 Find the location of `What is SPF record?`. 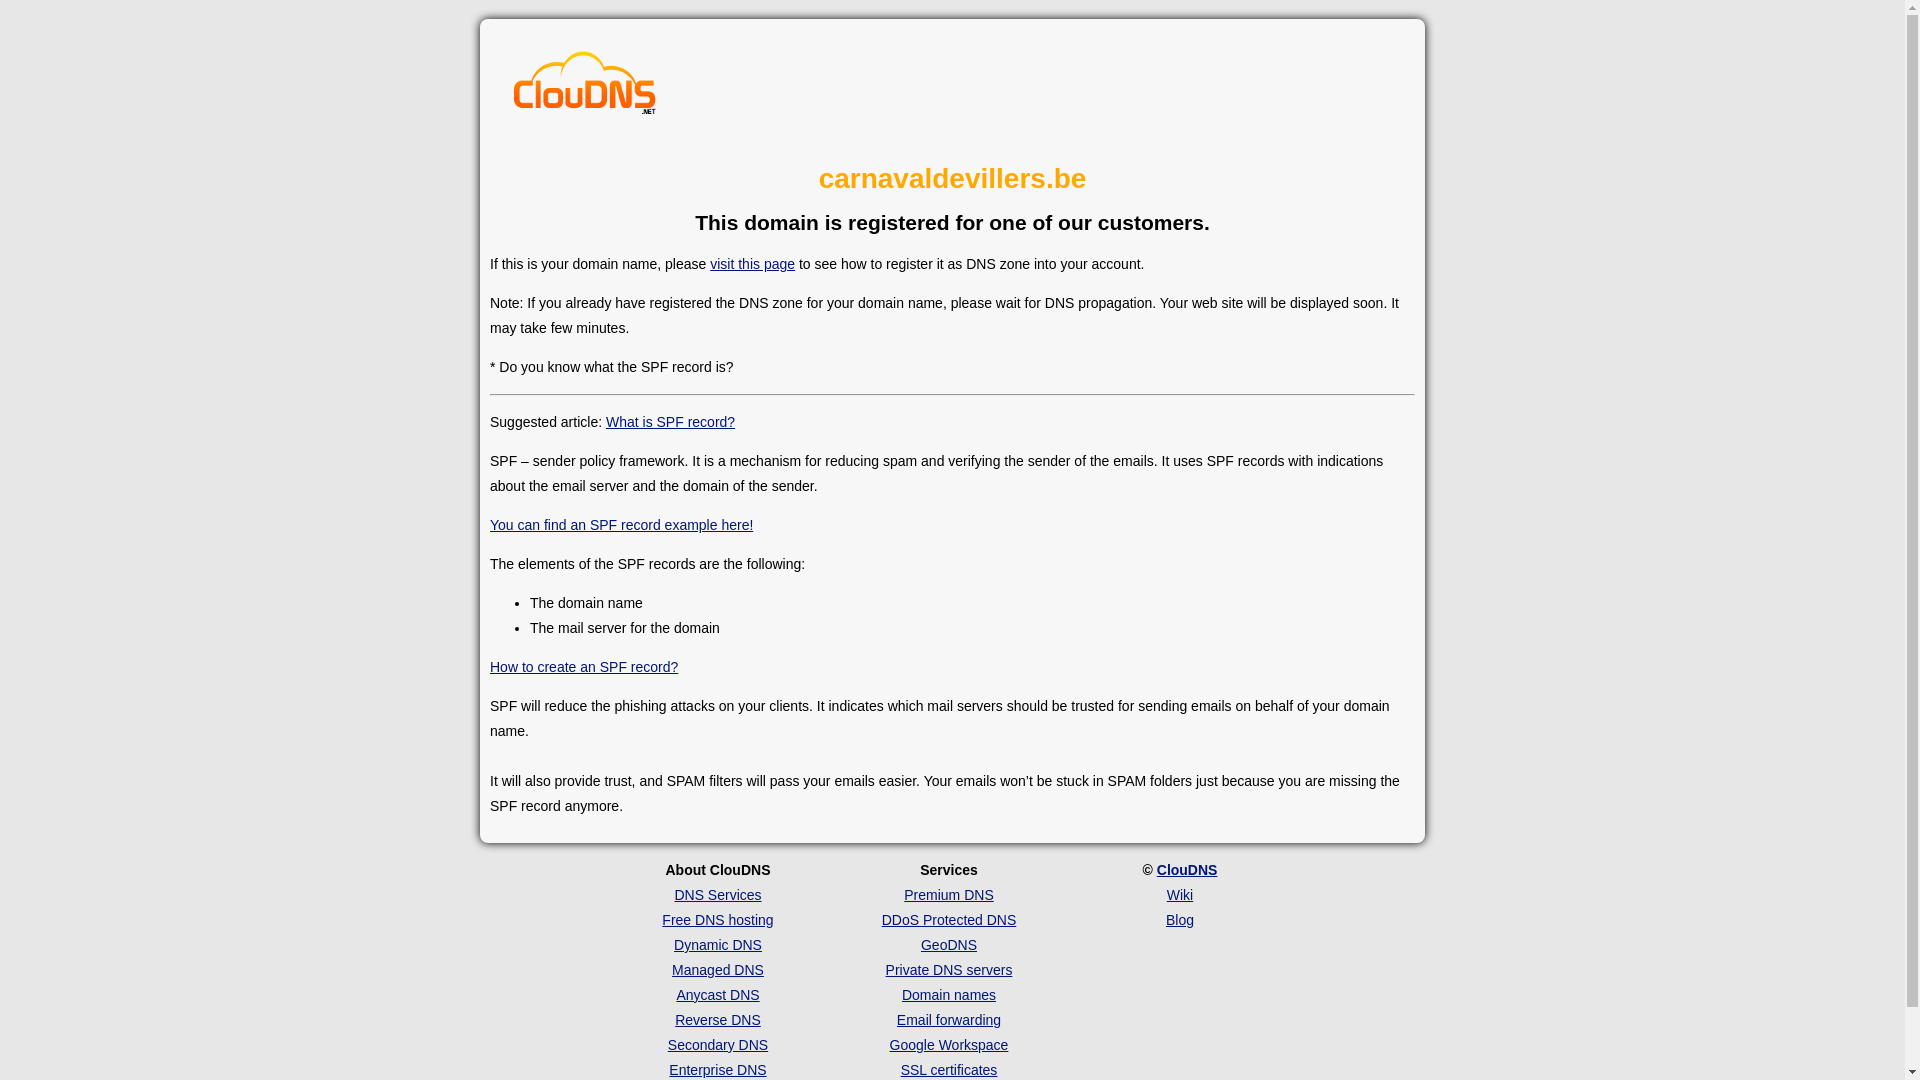

What is SPF record? is located at coordinates (670, 422).